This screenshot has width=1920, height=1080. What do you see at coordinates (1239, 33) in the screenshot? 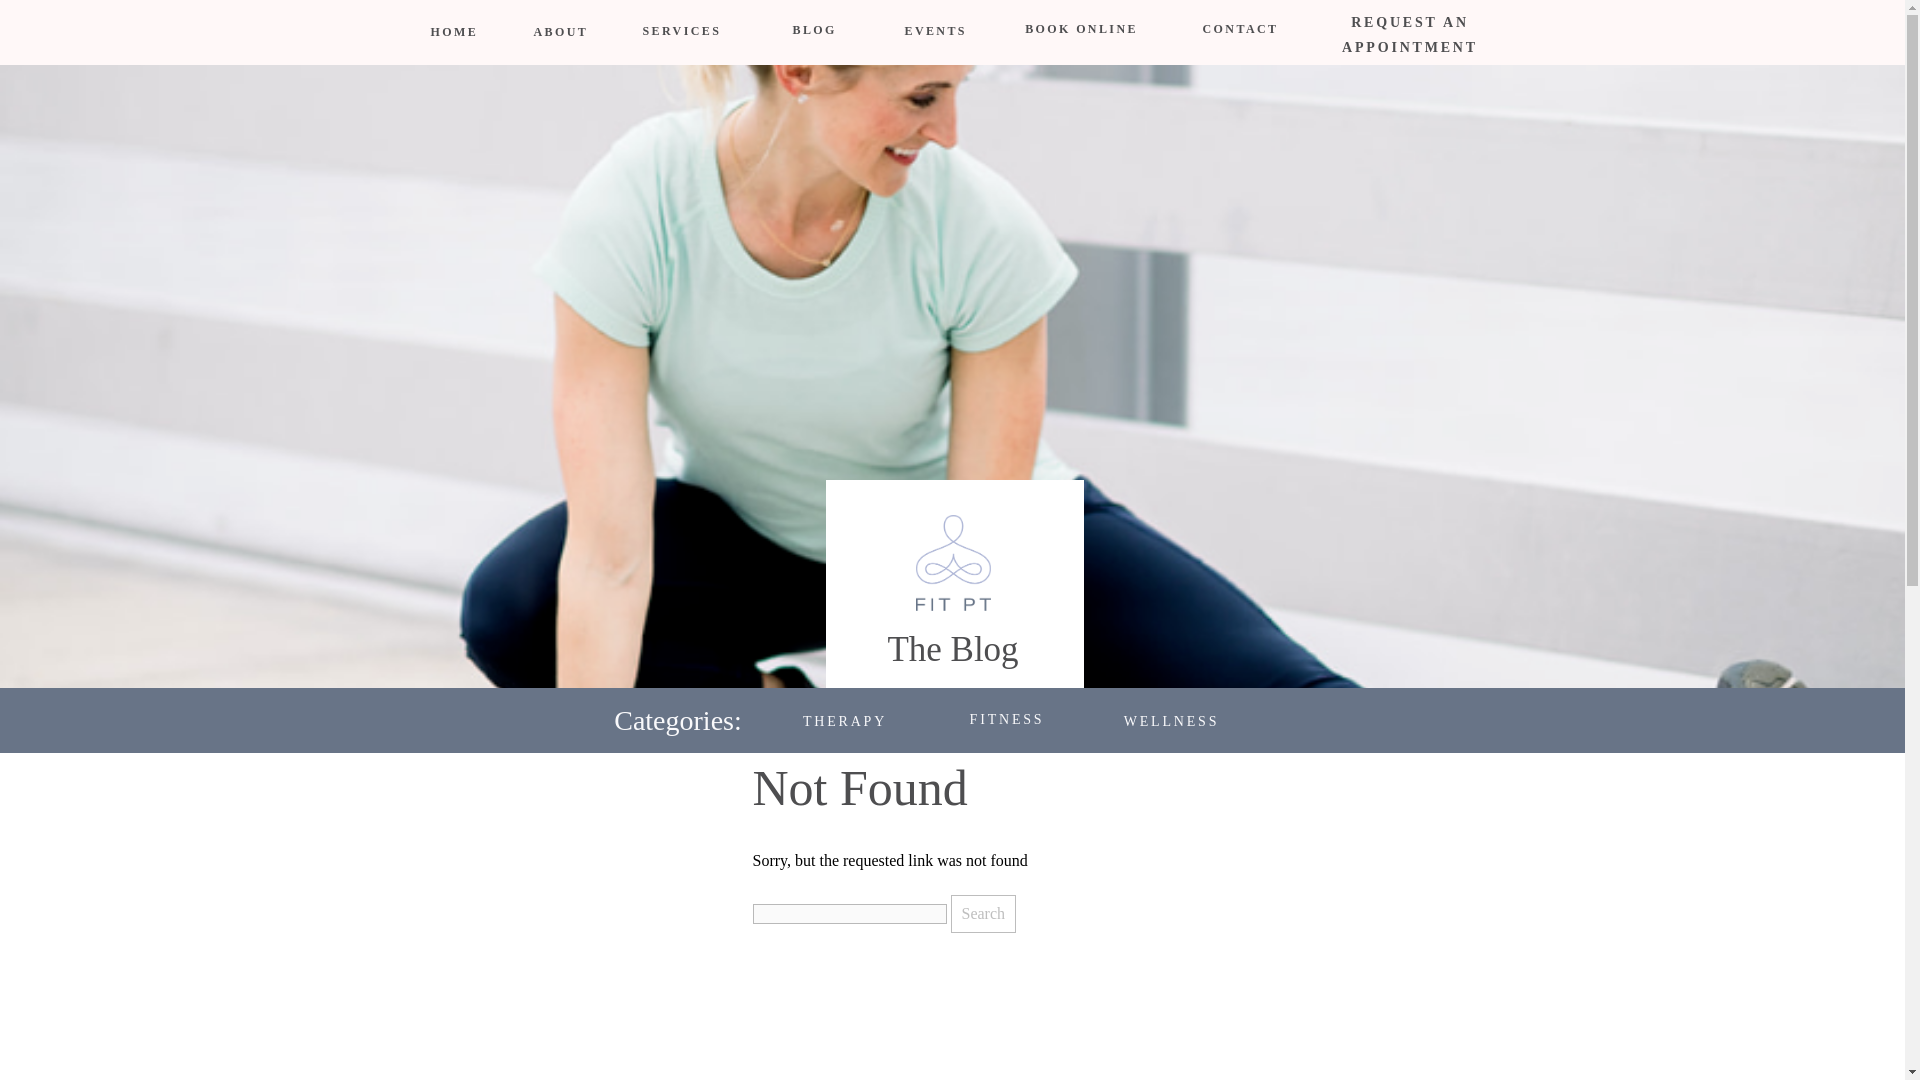
I see `CONTACT` at bounding box center [1239, 33].